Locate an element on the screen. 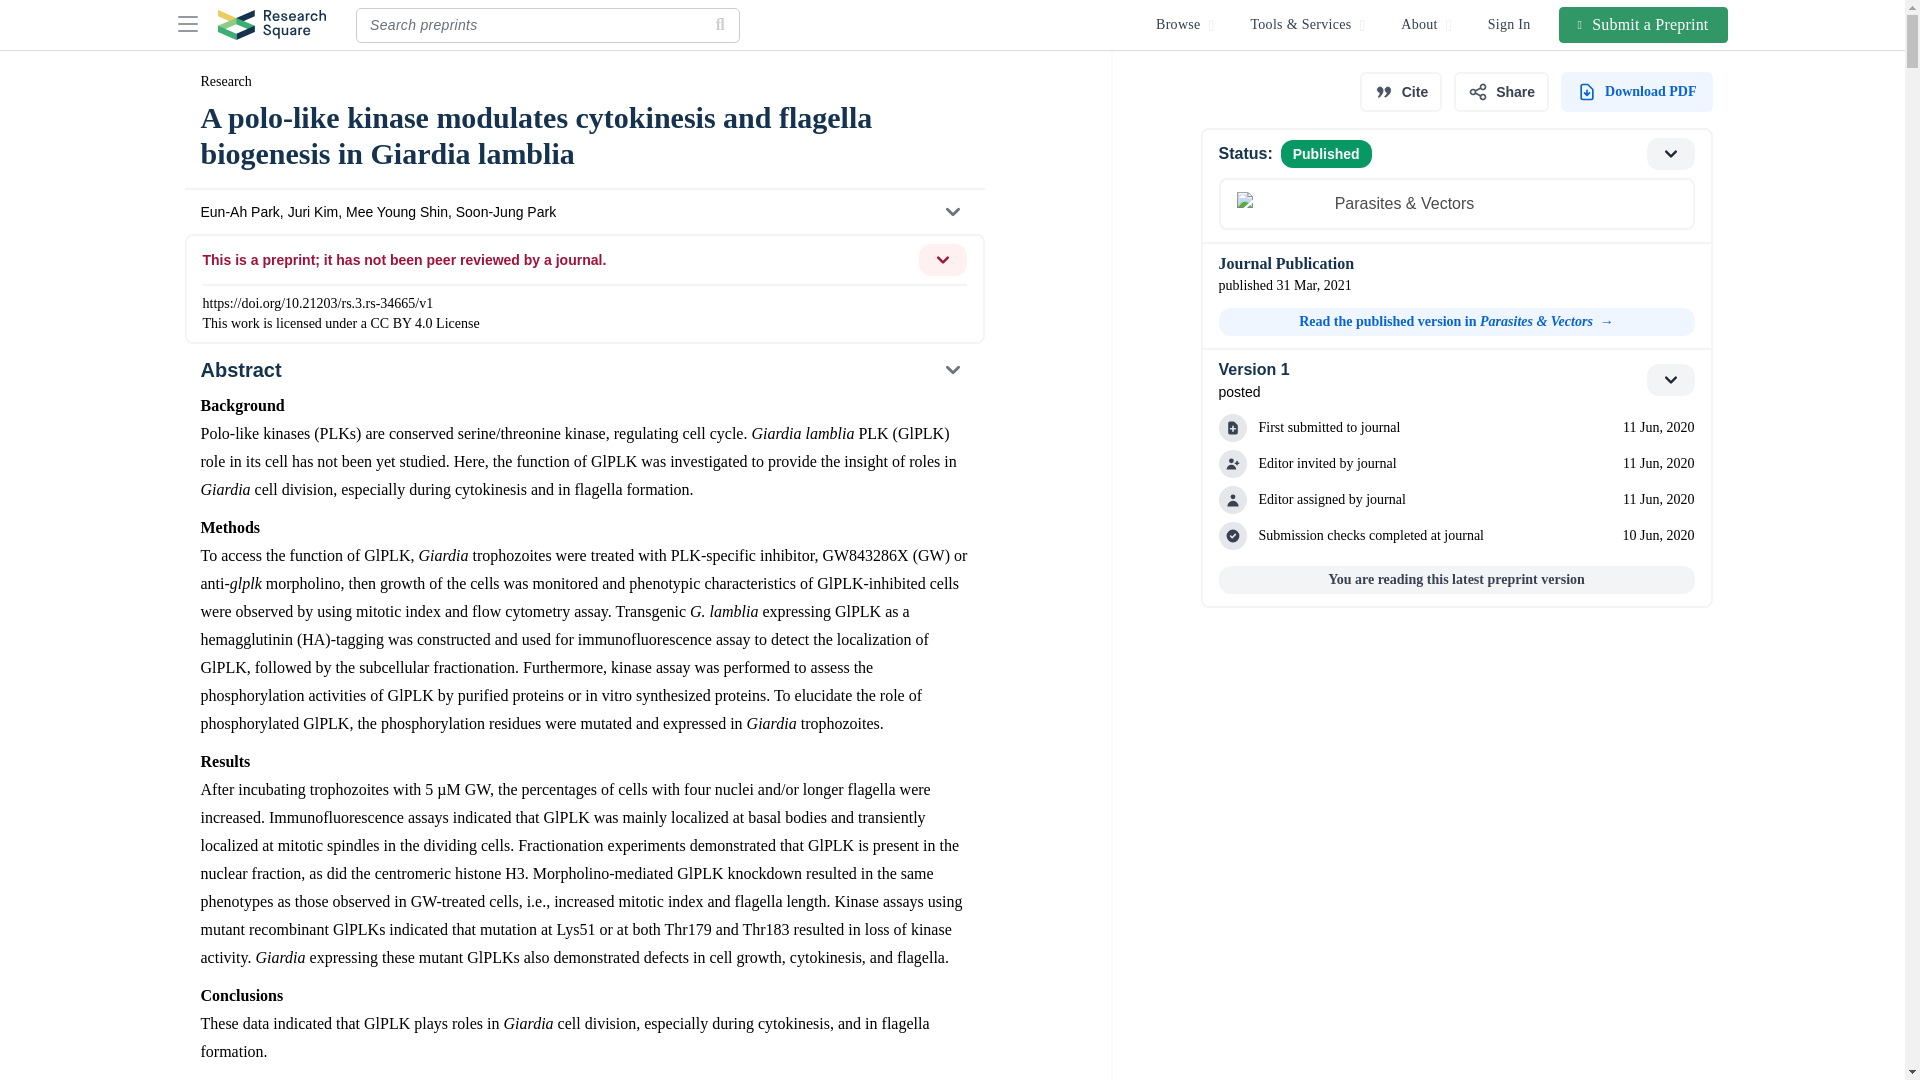 This screenshot has height=1080, width=1920. Eun-Ah Park, Juri Kim, Mee Young Shin, Soon-Jung Park is located at coordinates (583, 212).